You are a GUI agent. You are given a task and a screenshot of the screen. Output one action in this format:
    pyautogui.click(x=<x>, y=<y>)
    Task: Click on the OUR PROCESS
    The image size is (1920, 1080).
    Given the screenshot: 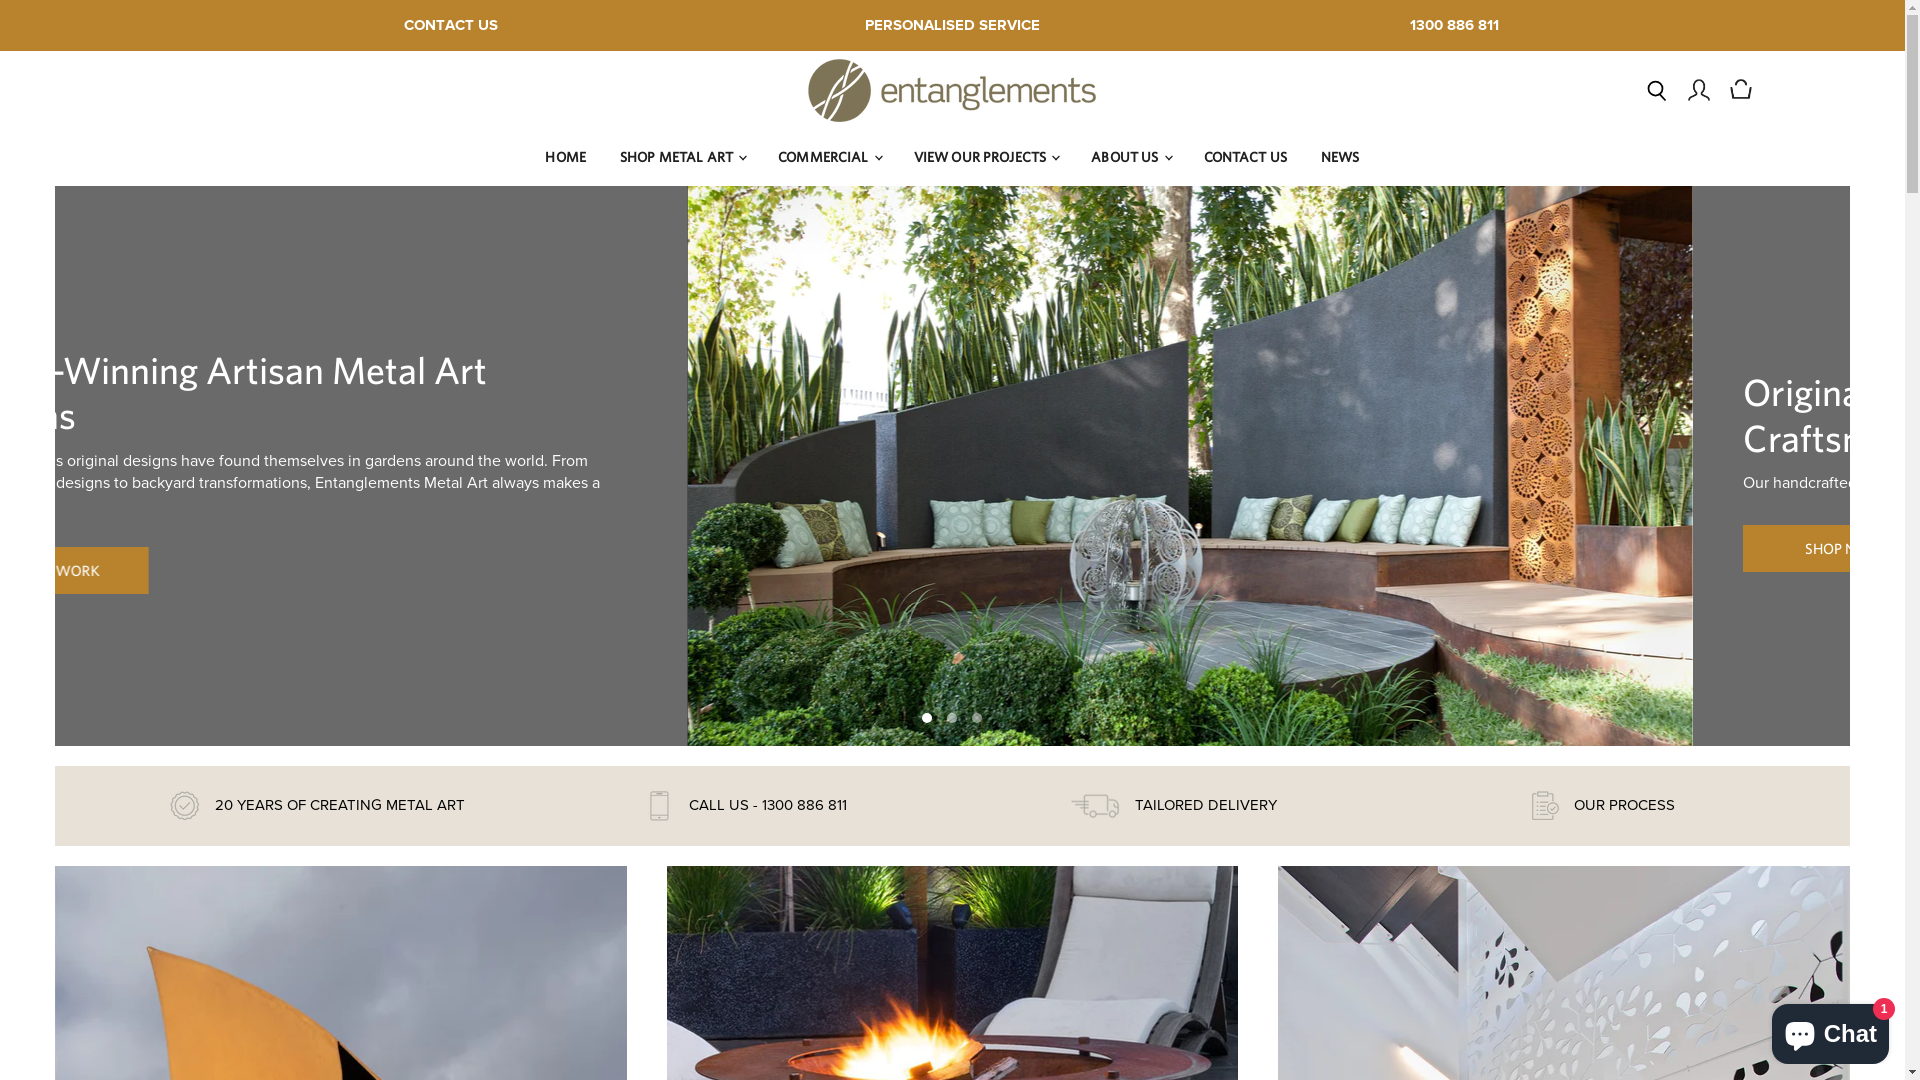 What is the action you would take?
    pyautogui.click(x=1596, y=806)
    